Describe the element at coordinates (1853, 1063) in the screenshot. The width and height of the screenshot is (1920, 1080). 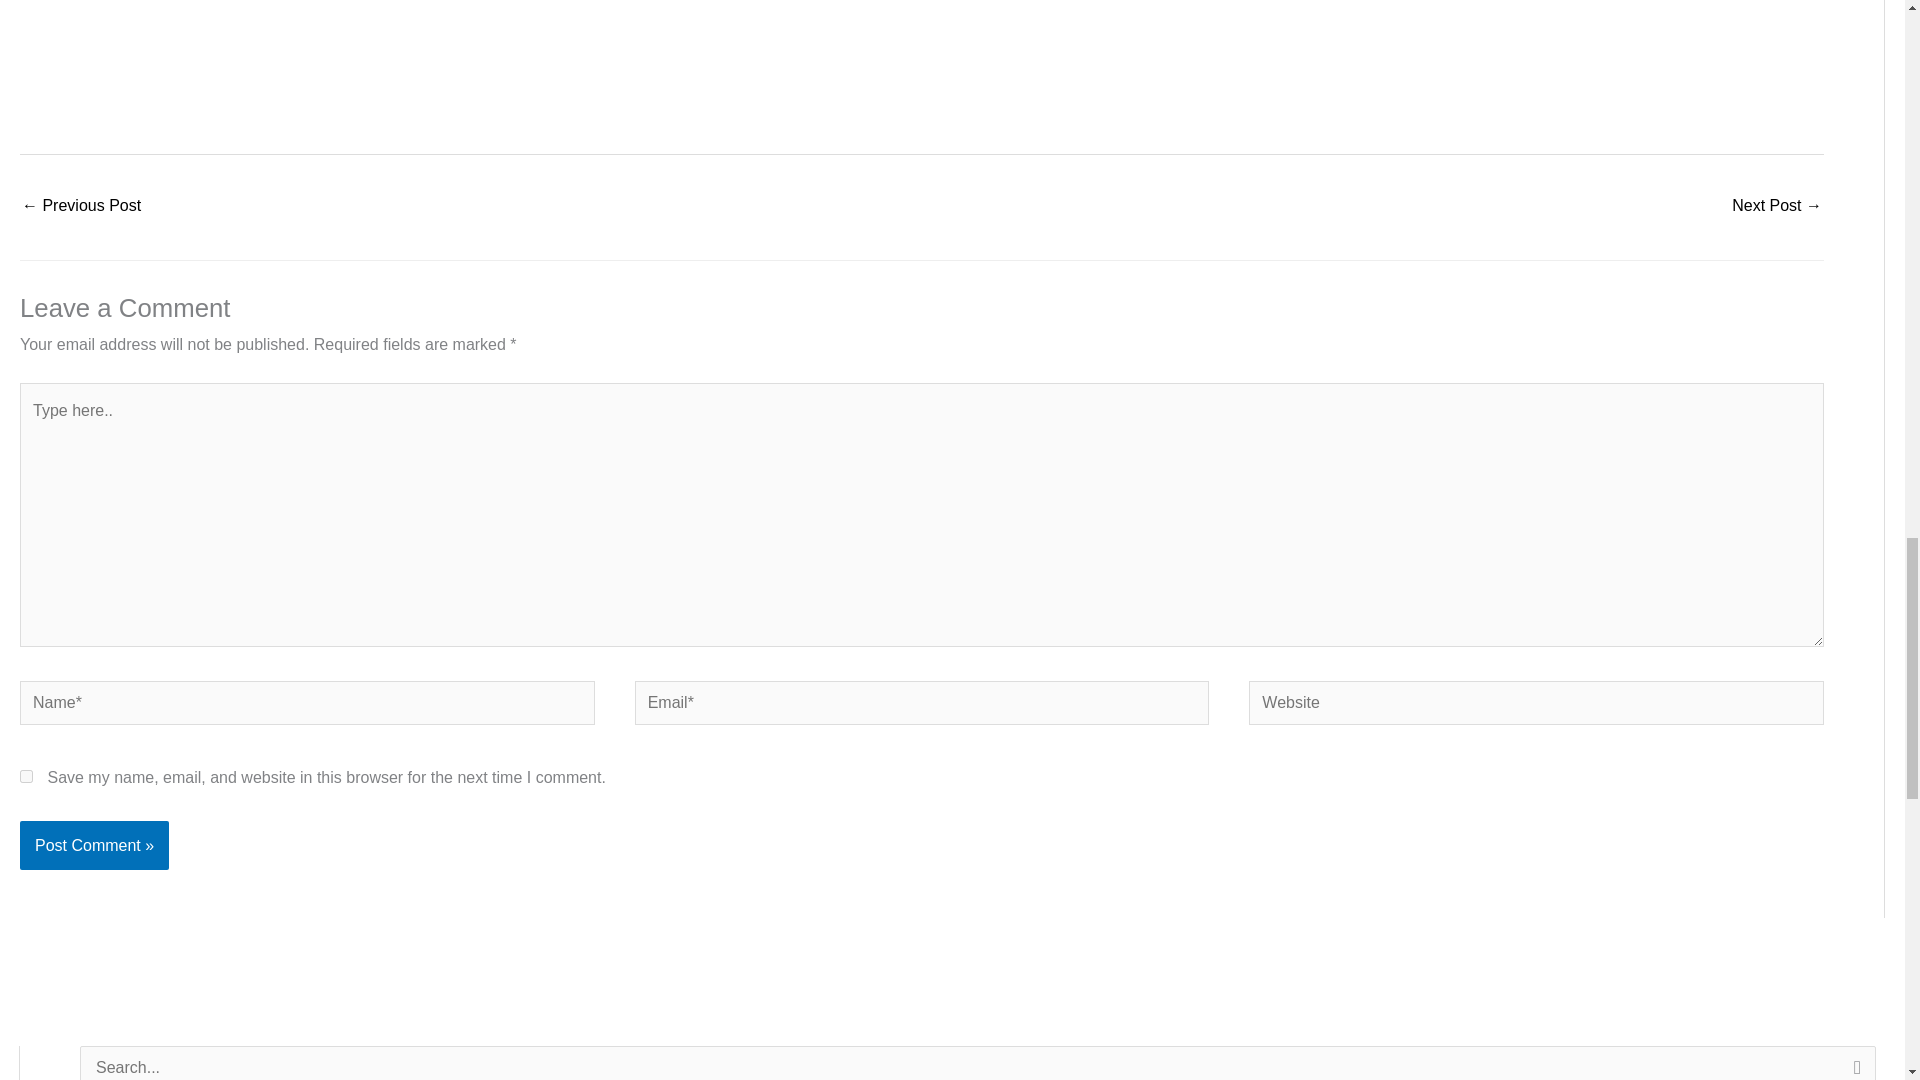
I see `Search` at that location.